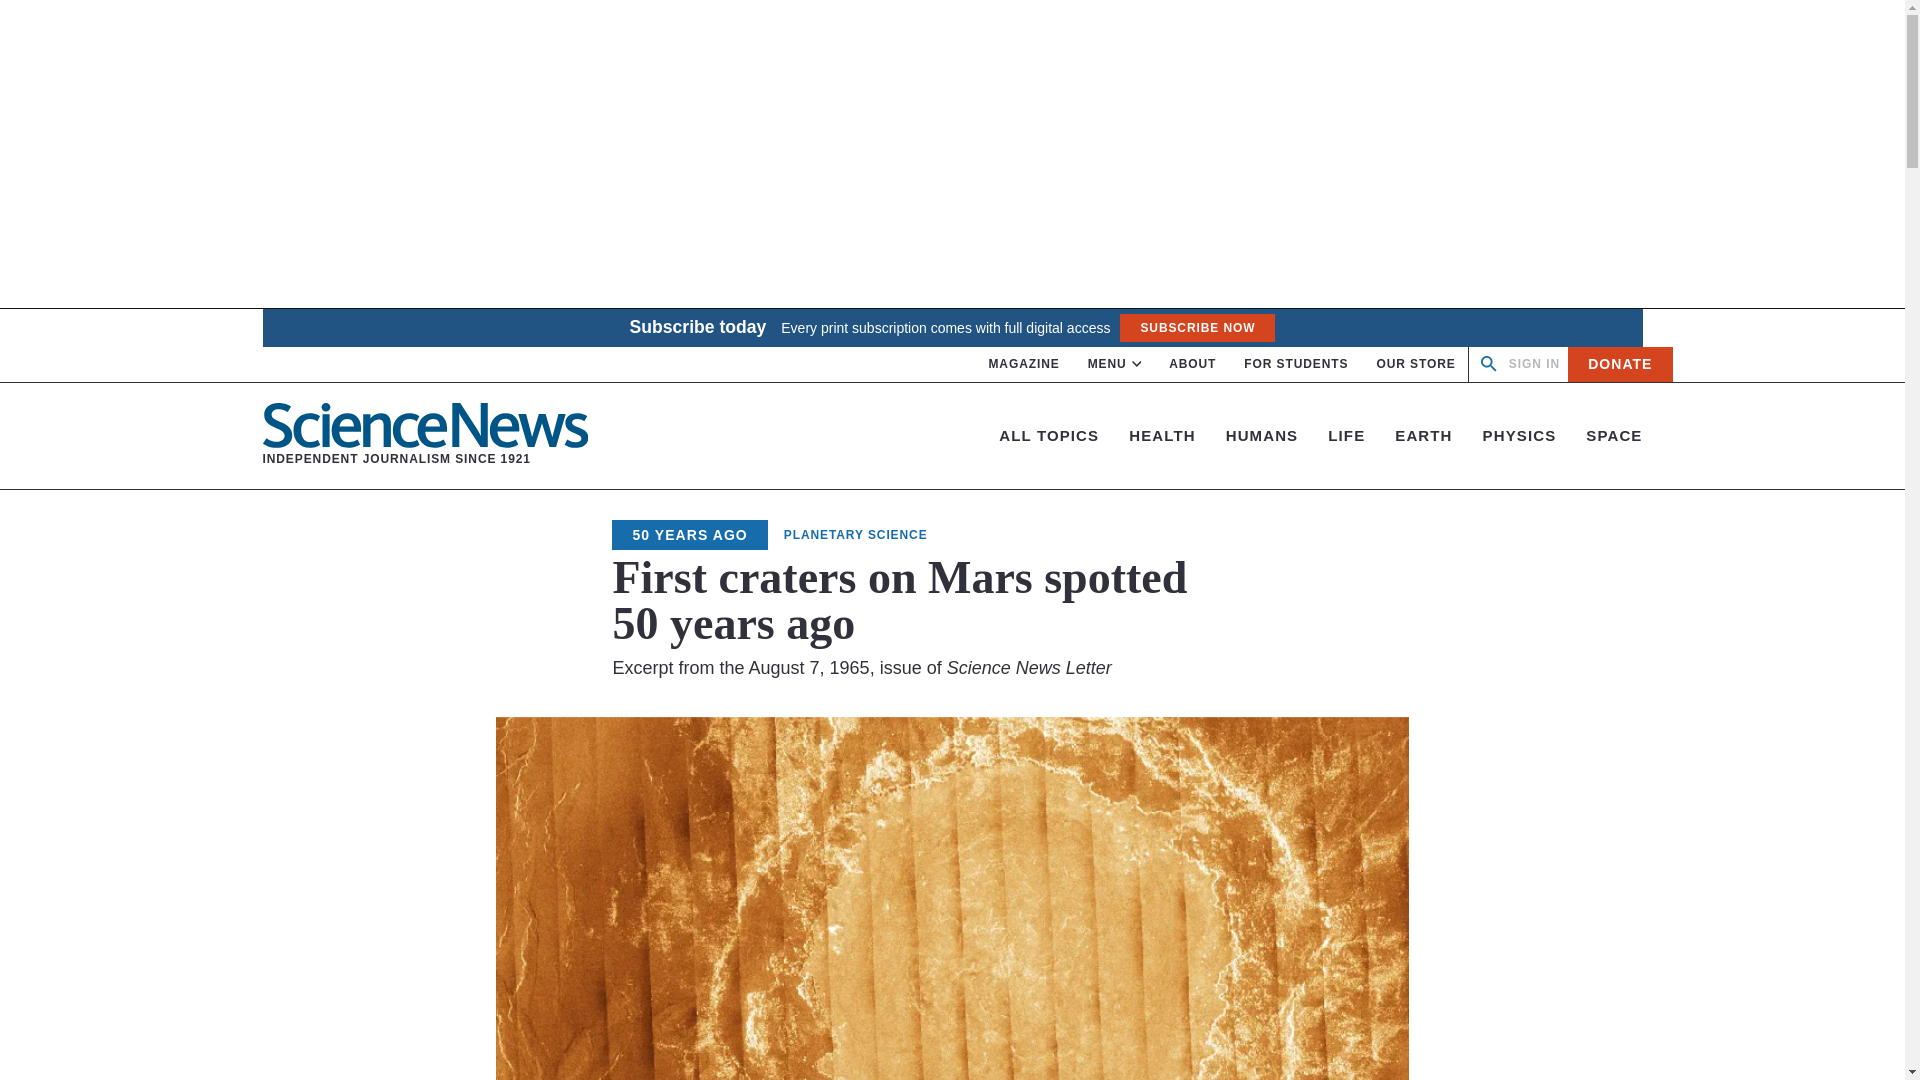 This screenshot has height=1080, width=1920. What do you see at coordinates (1196, 328) in the screenshot?
I see `SUBSCRIBE NOW` at bounding box center [1196, 328].